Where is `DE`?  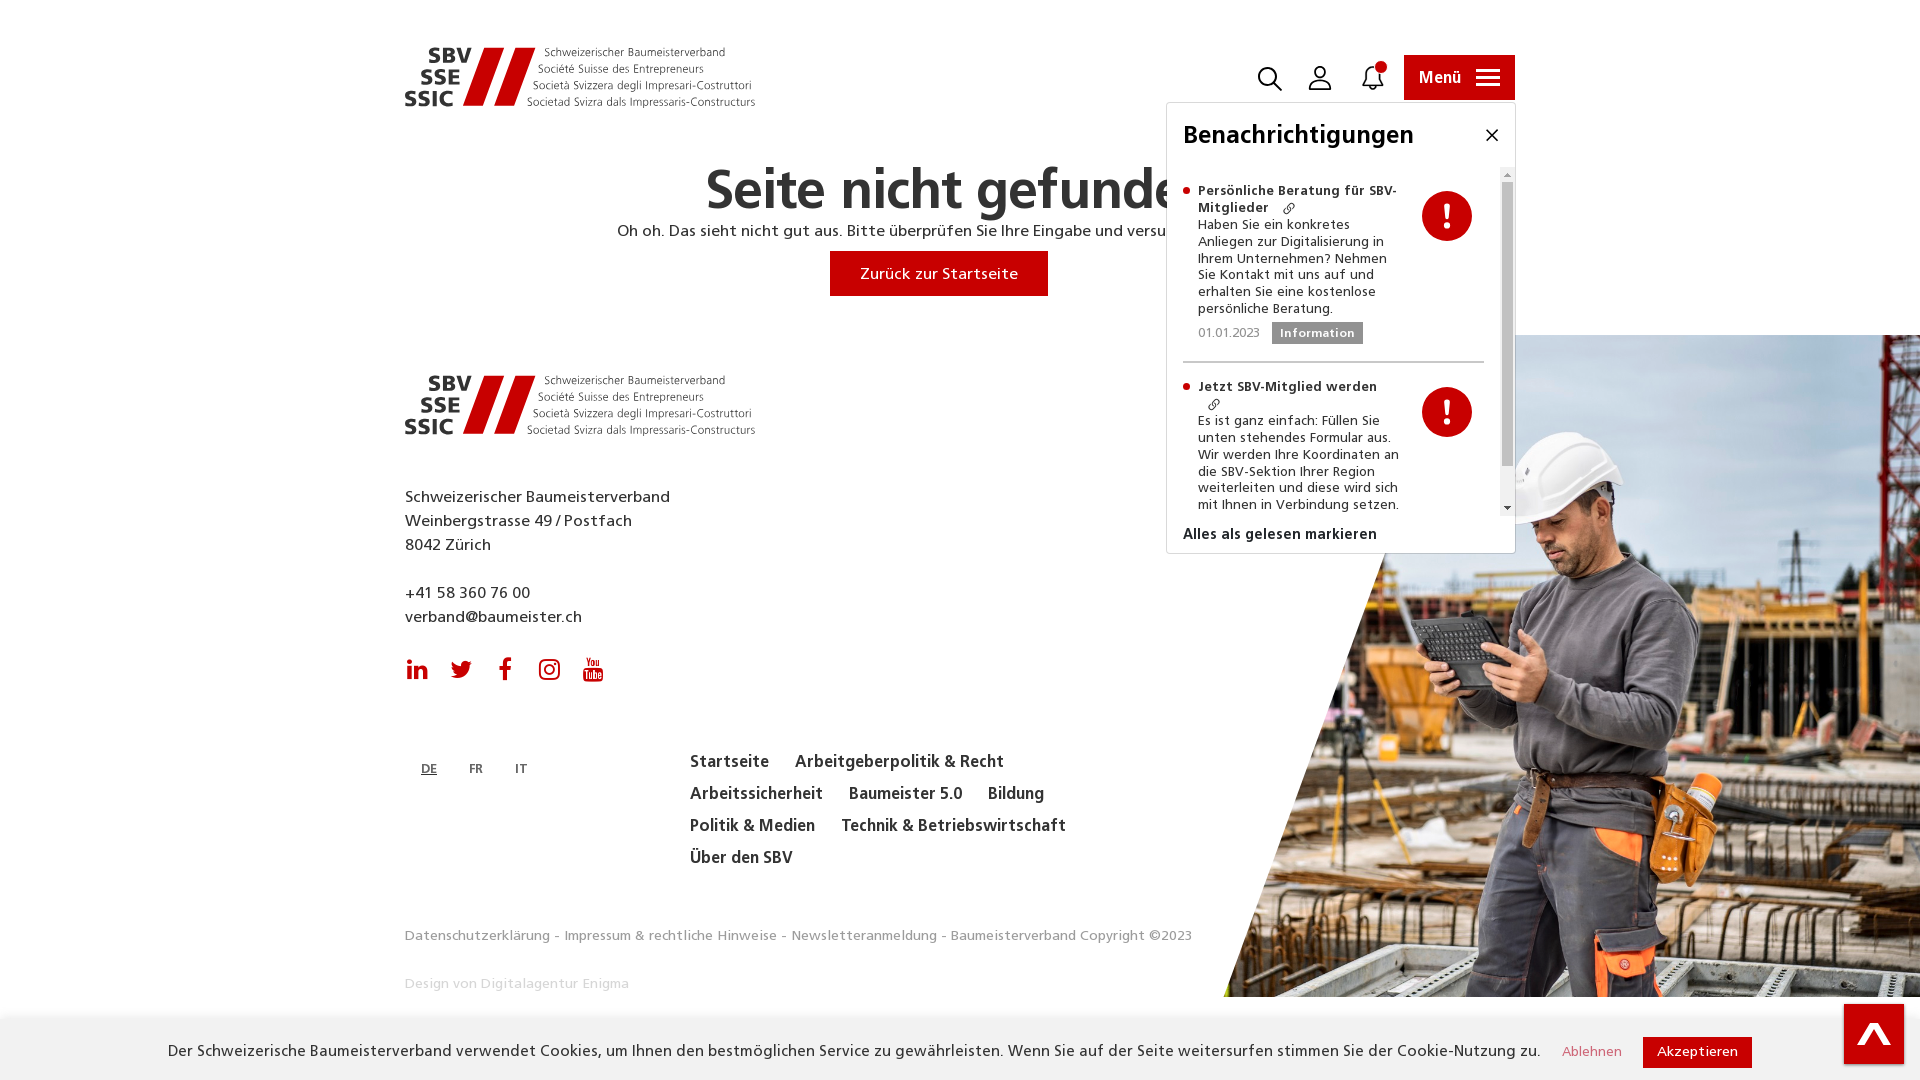
DE is located at coordinates (429, 768).